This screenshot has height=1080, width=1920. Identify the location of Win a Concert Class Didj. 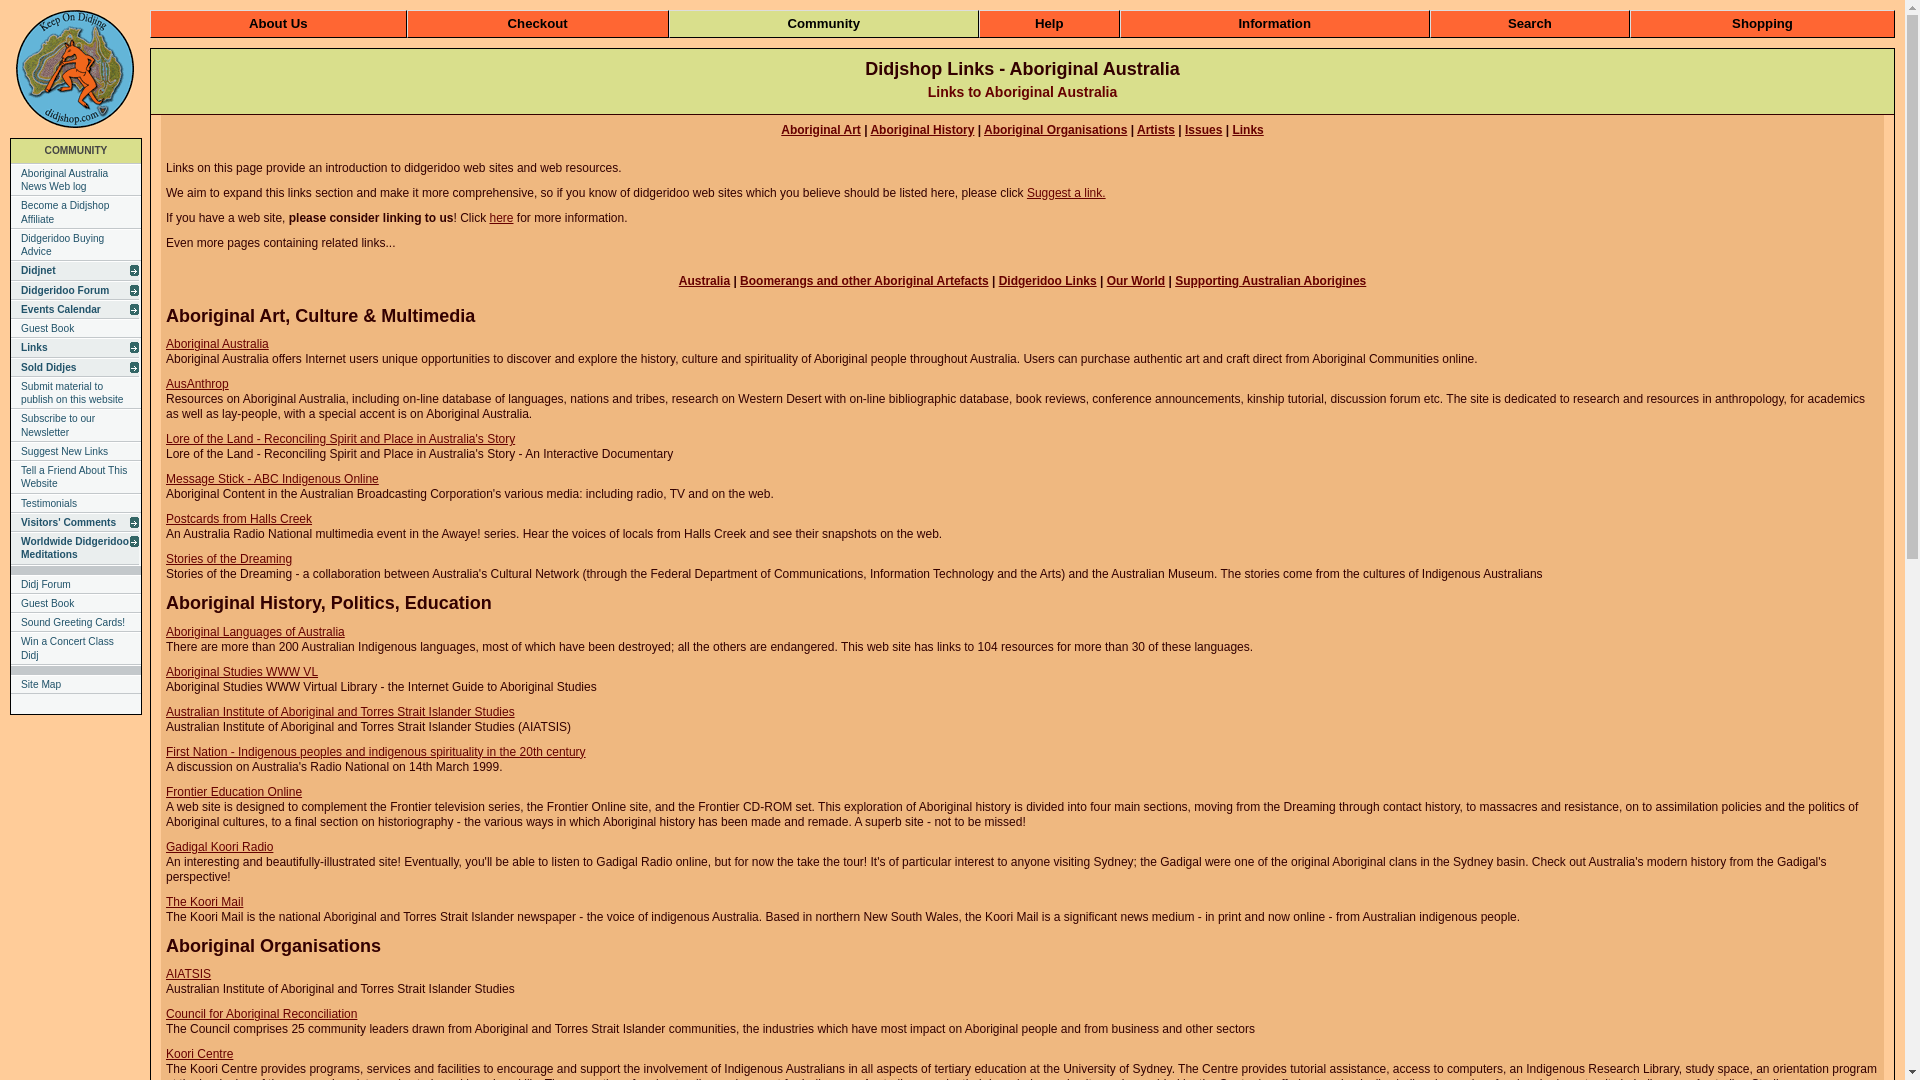
(76, 648).